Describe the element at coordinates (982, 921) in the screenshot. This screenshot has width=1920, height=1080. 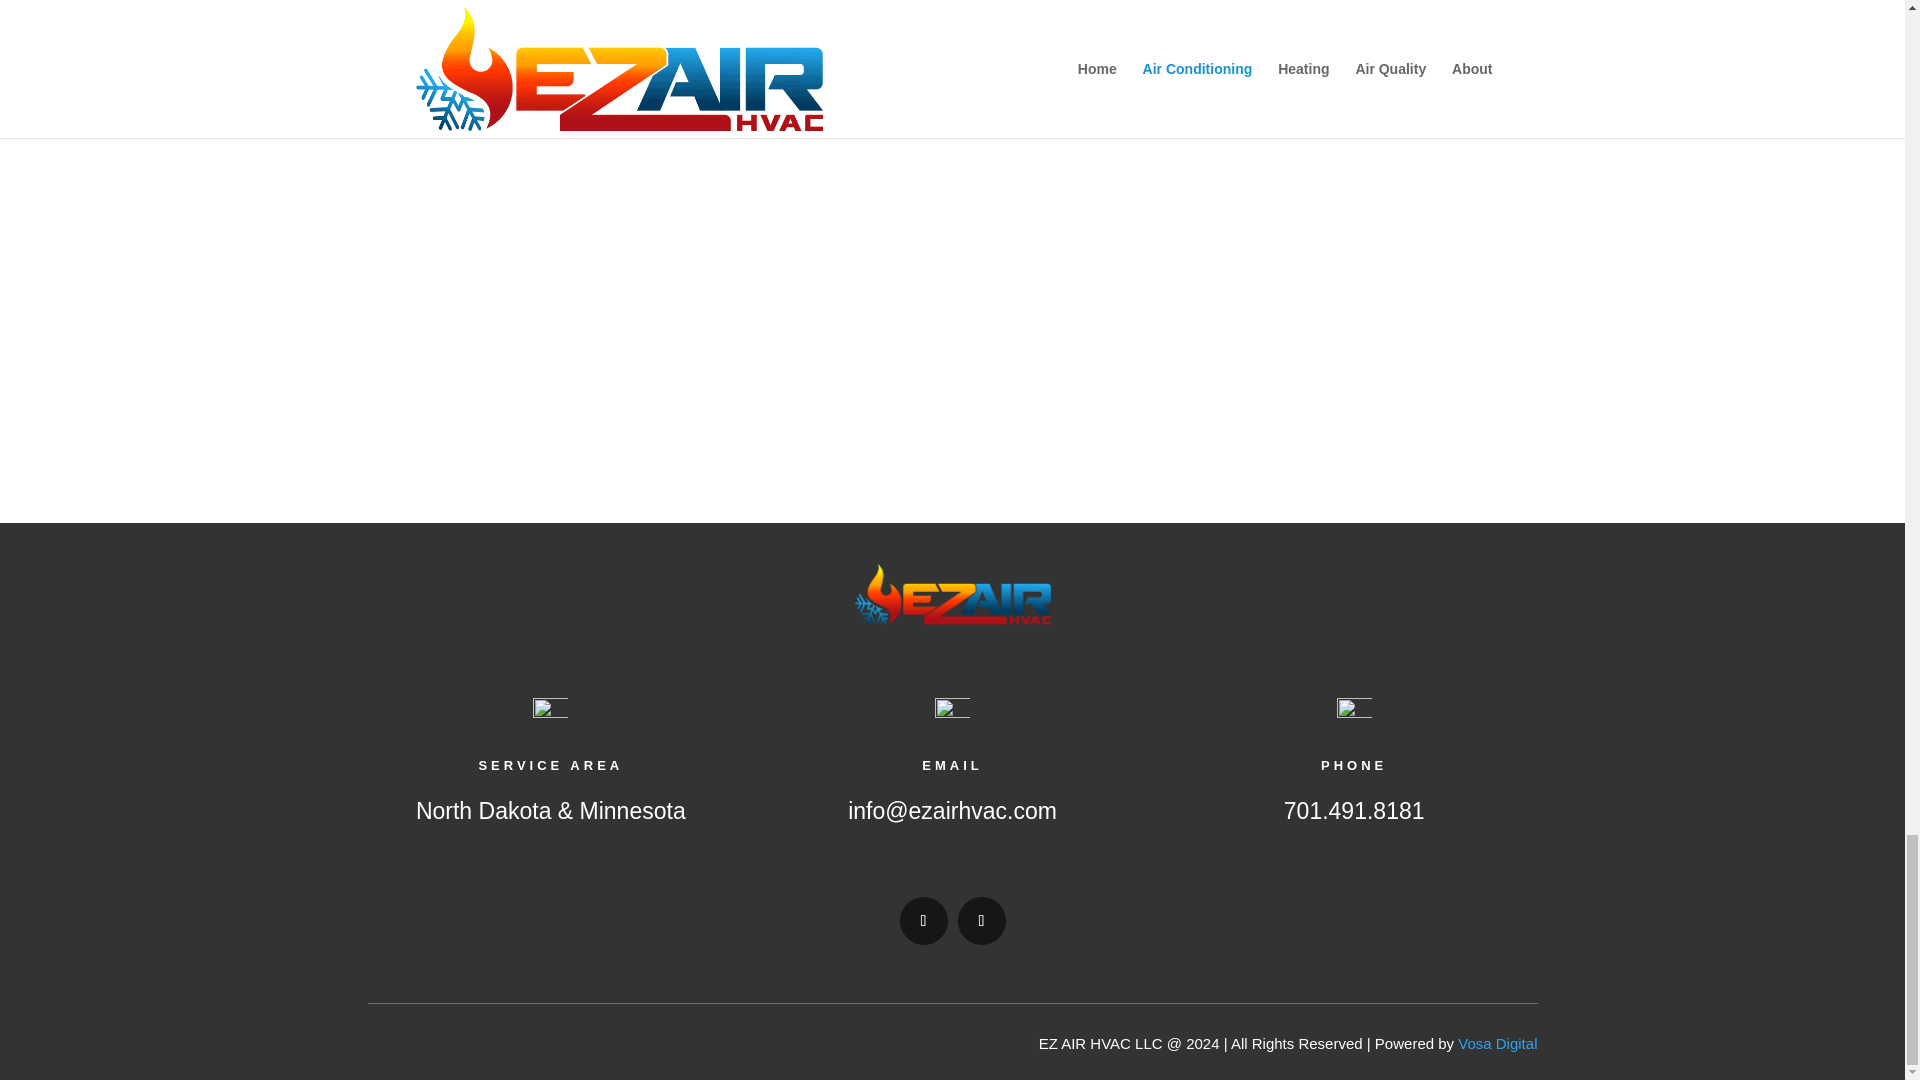
I see `Follow on Instagram` at that location.